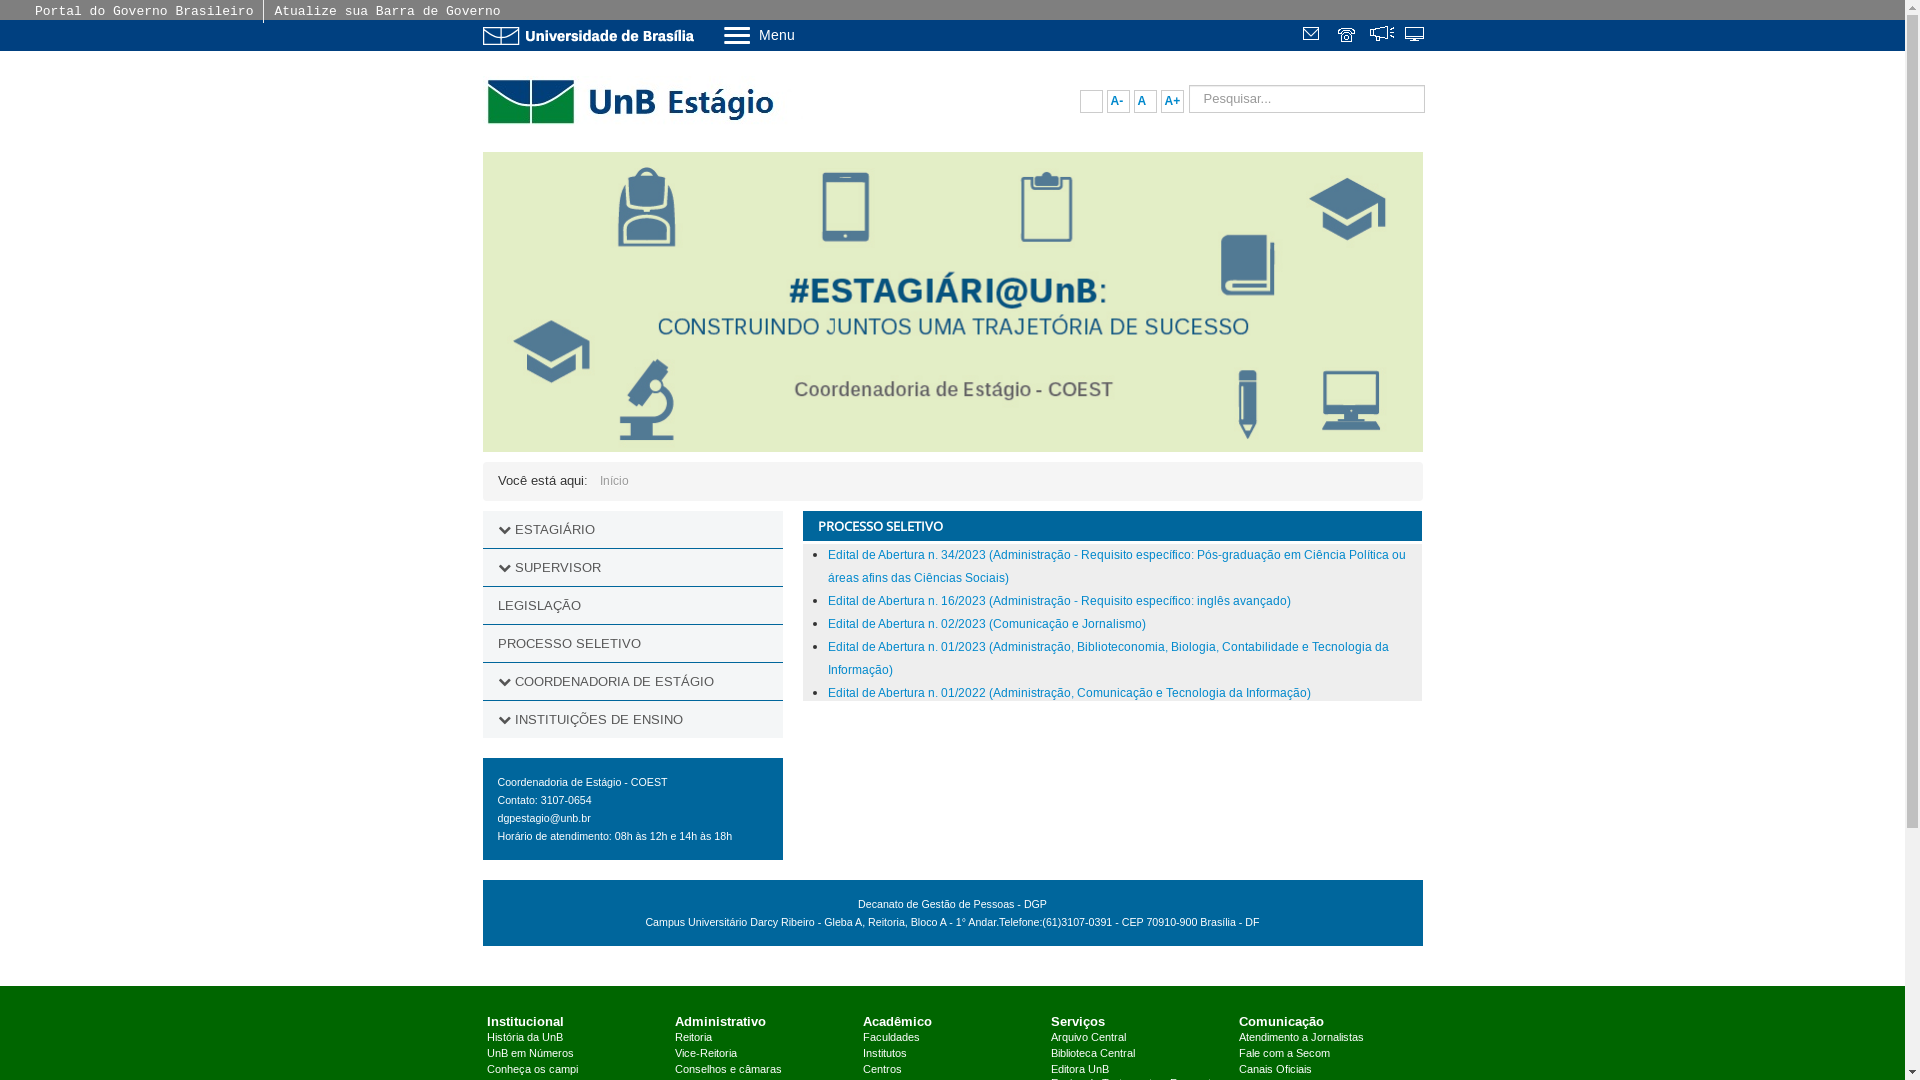 The image size is (1920, 1080). I want to click on A, so click(1146, 102).